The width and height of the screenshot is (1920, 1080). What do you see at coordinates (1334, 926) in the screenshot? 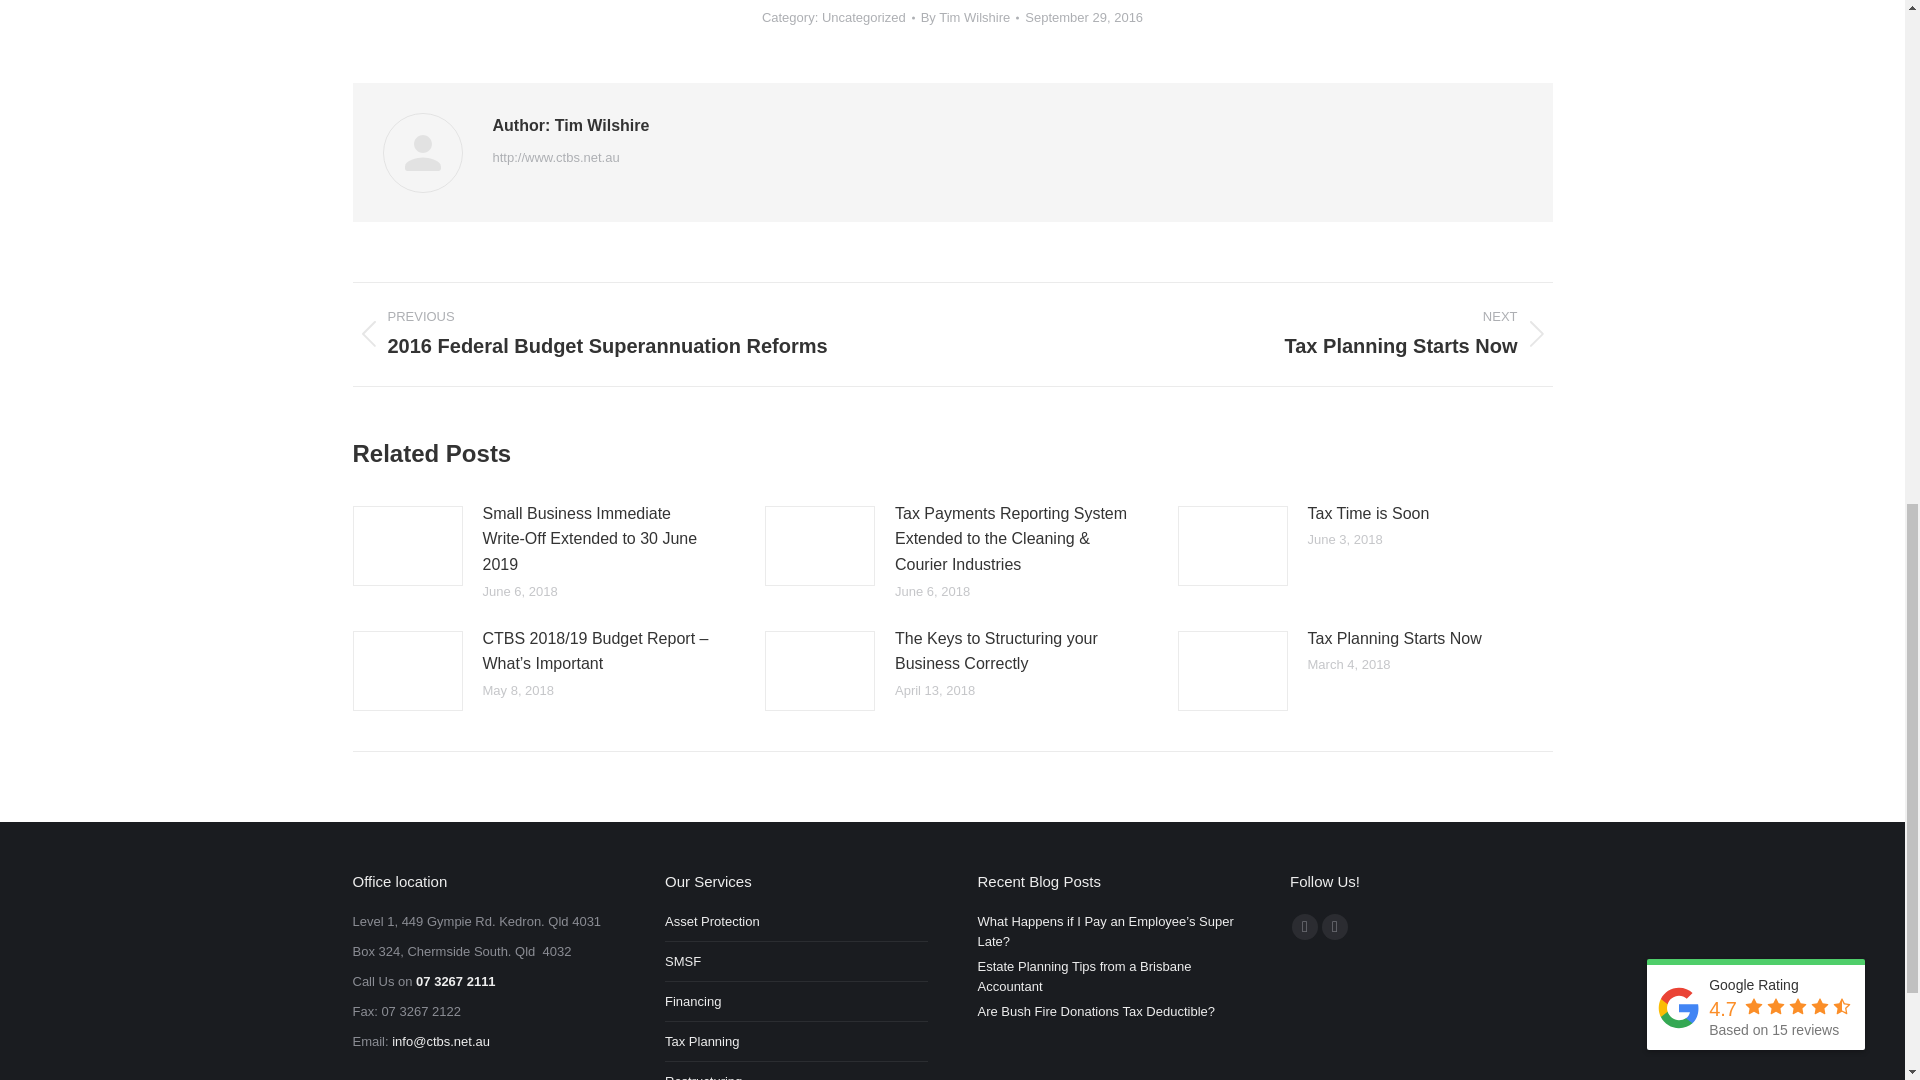
I see `Linkedin page opens in new window` at bounding box center [1334, 926].